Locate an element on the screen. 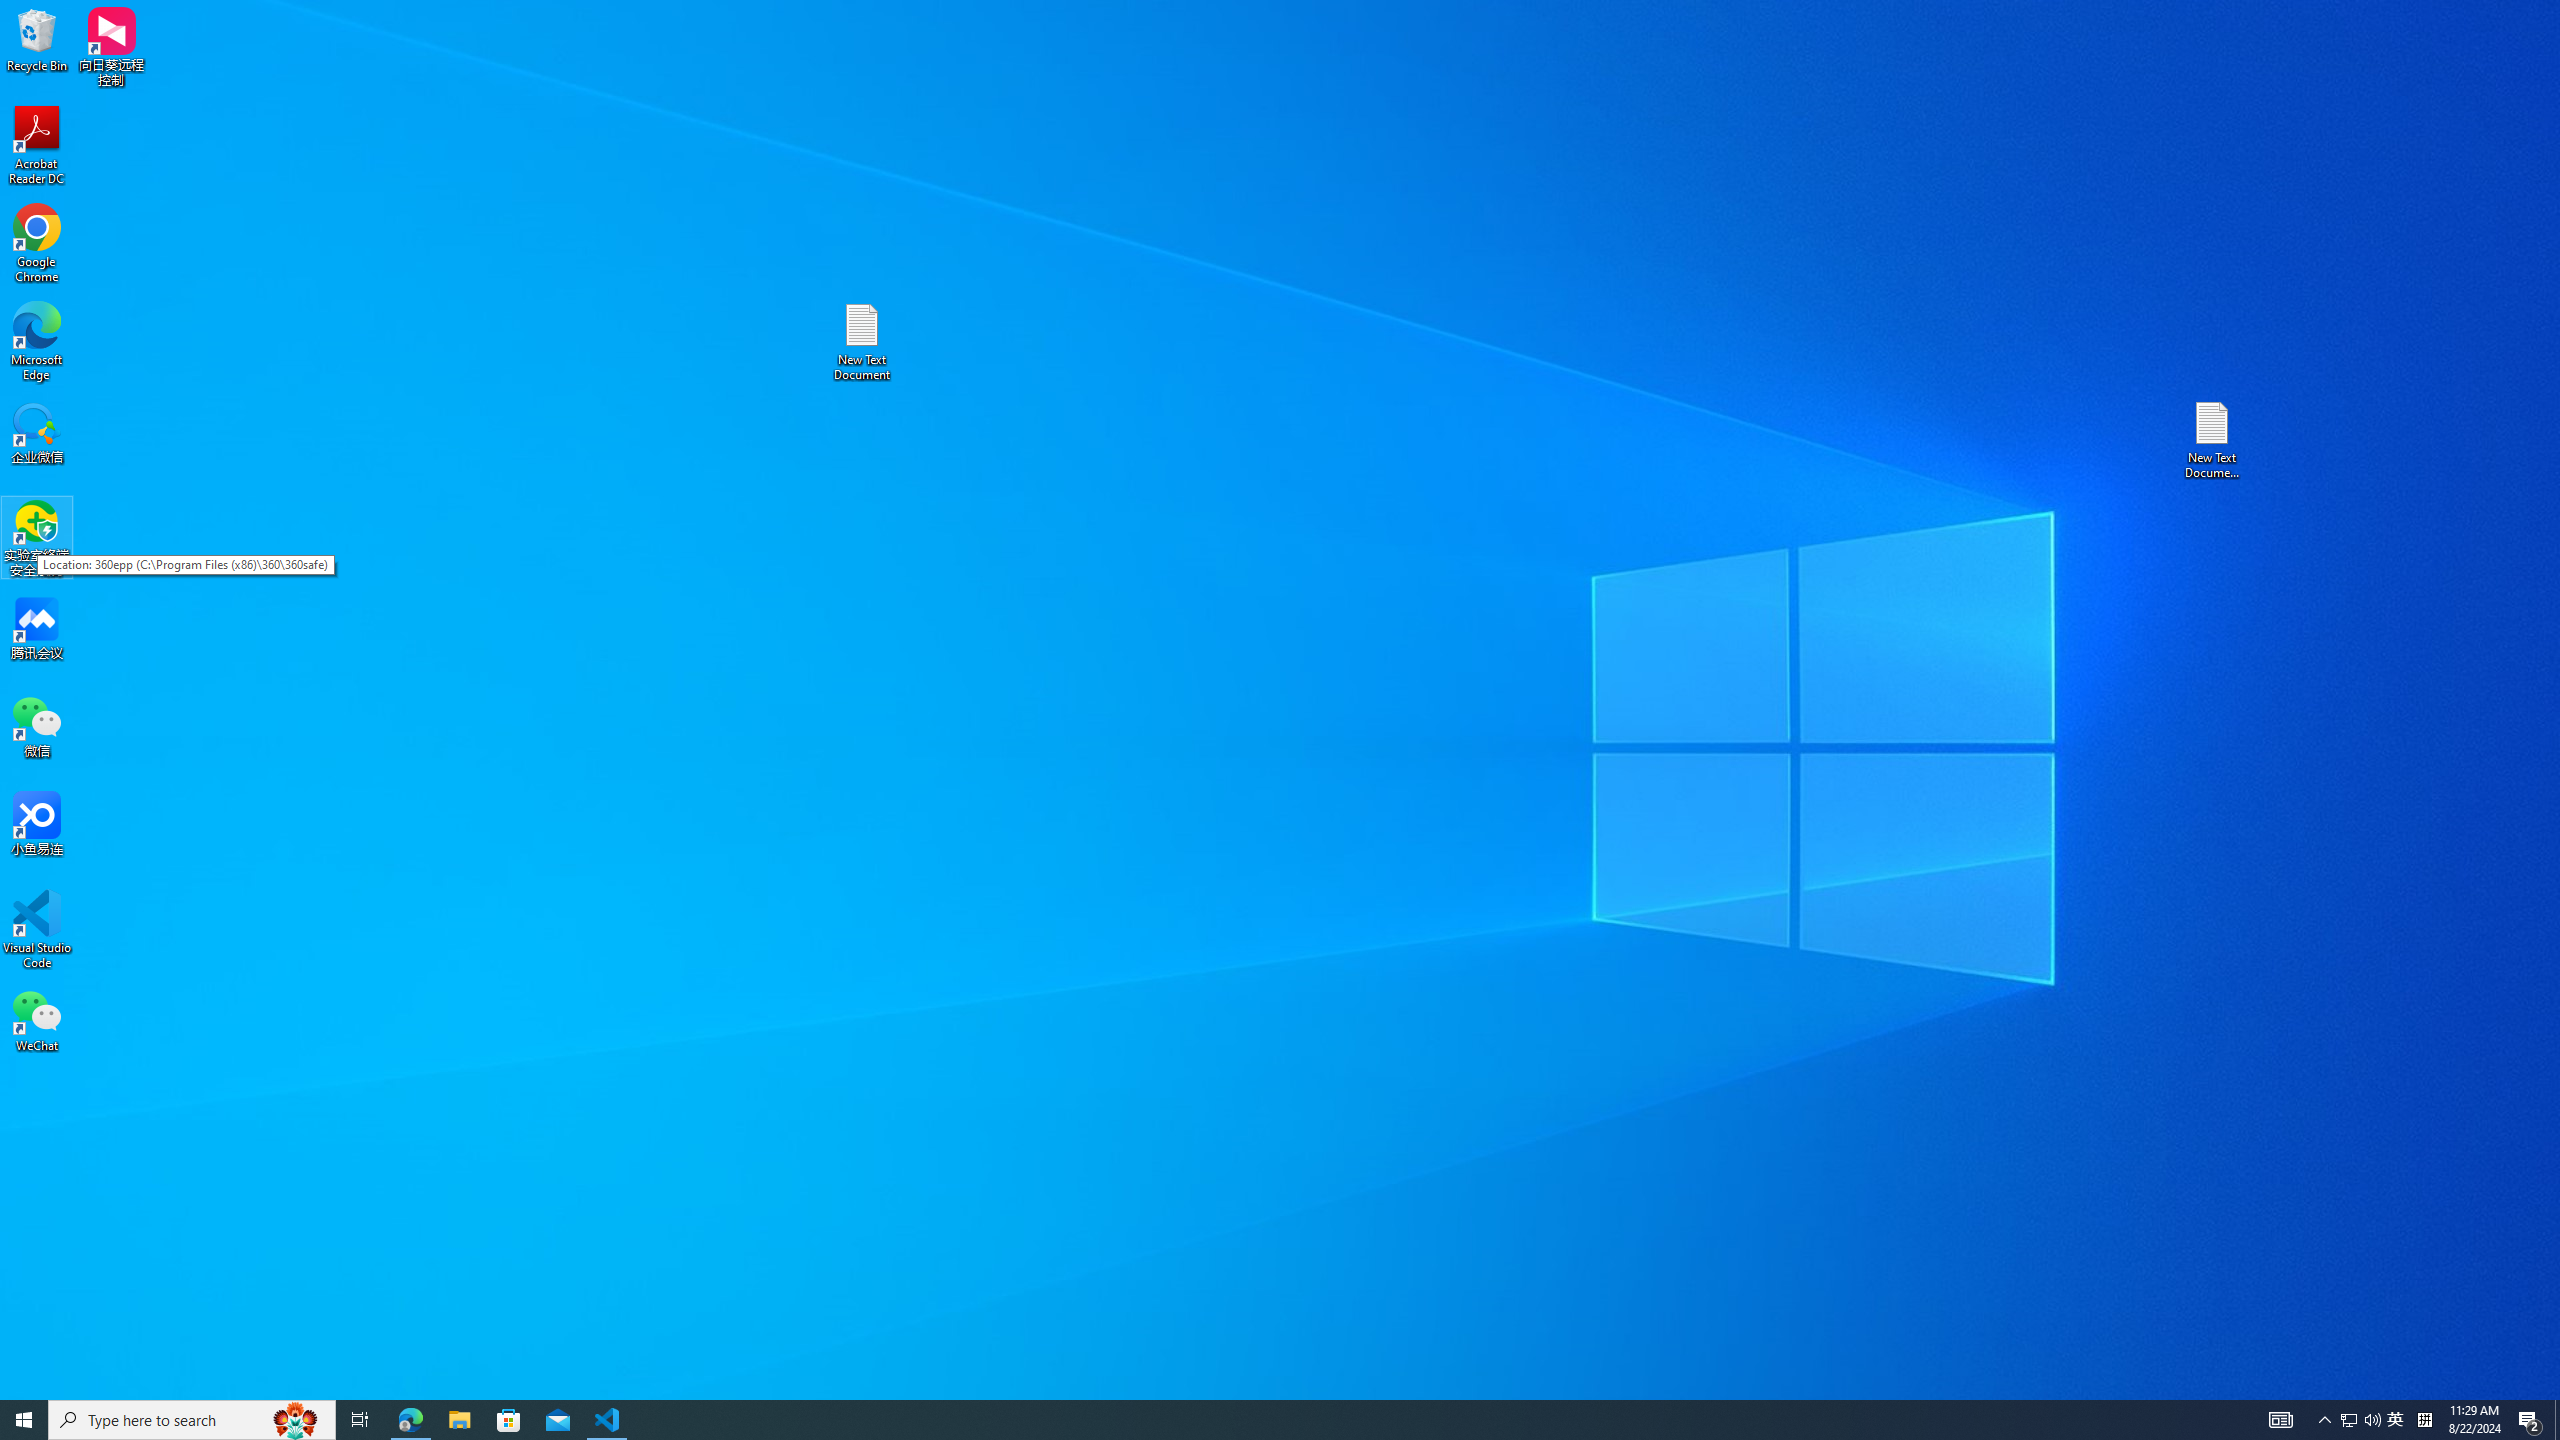  Start is located at coordinates (24, 1420).